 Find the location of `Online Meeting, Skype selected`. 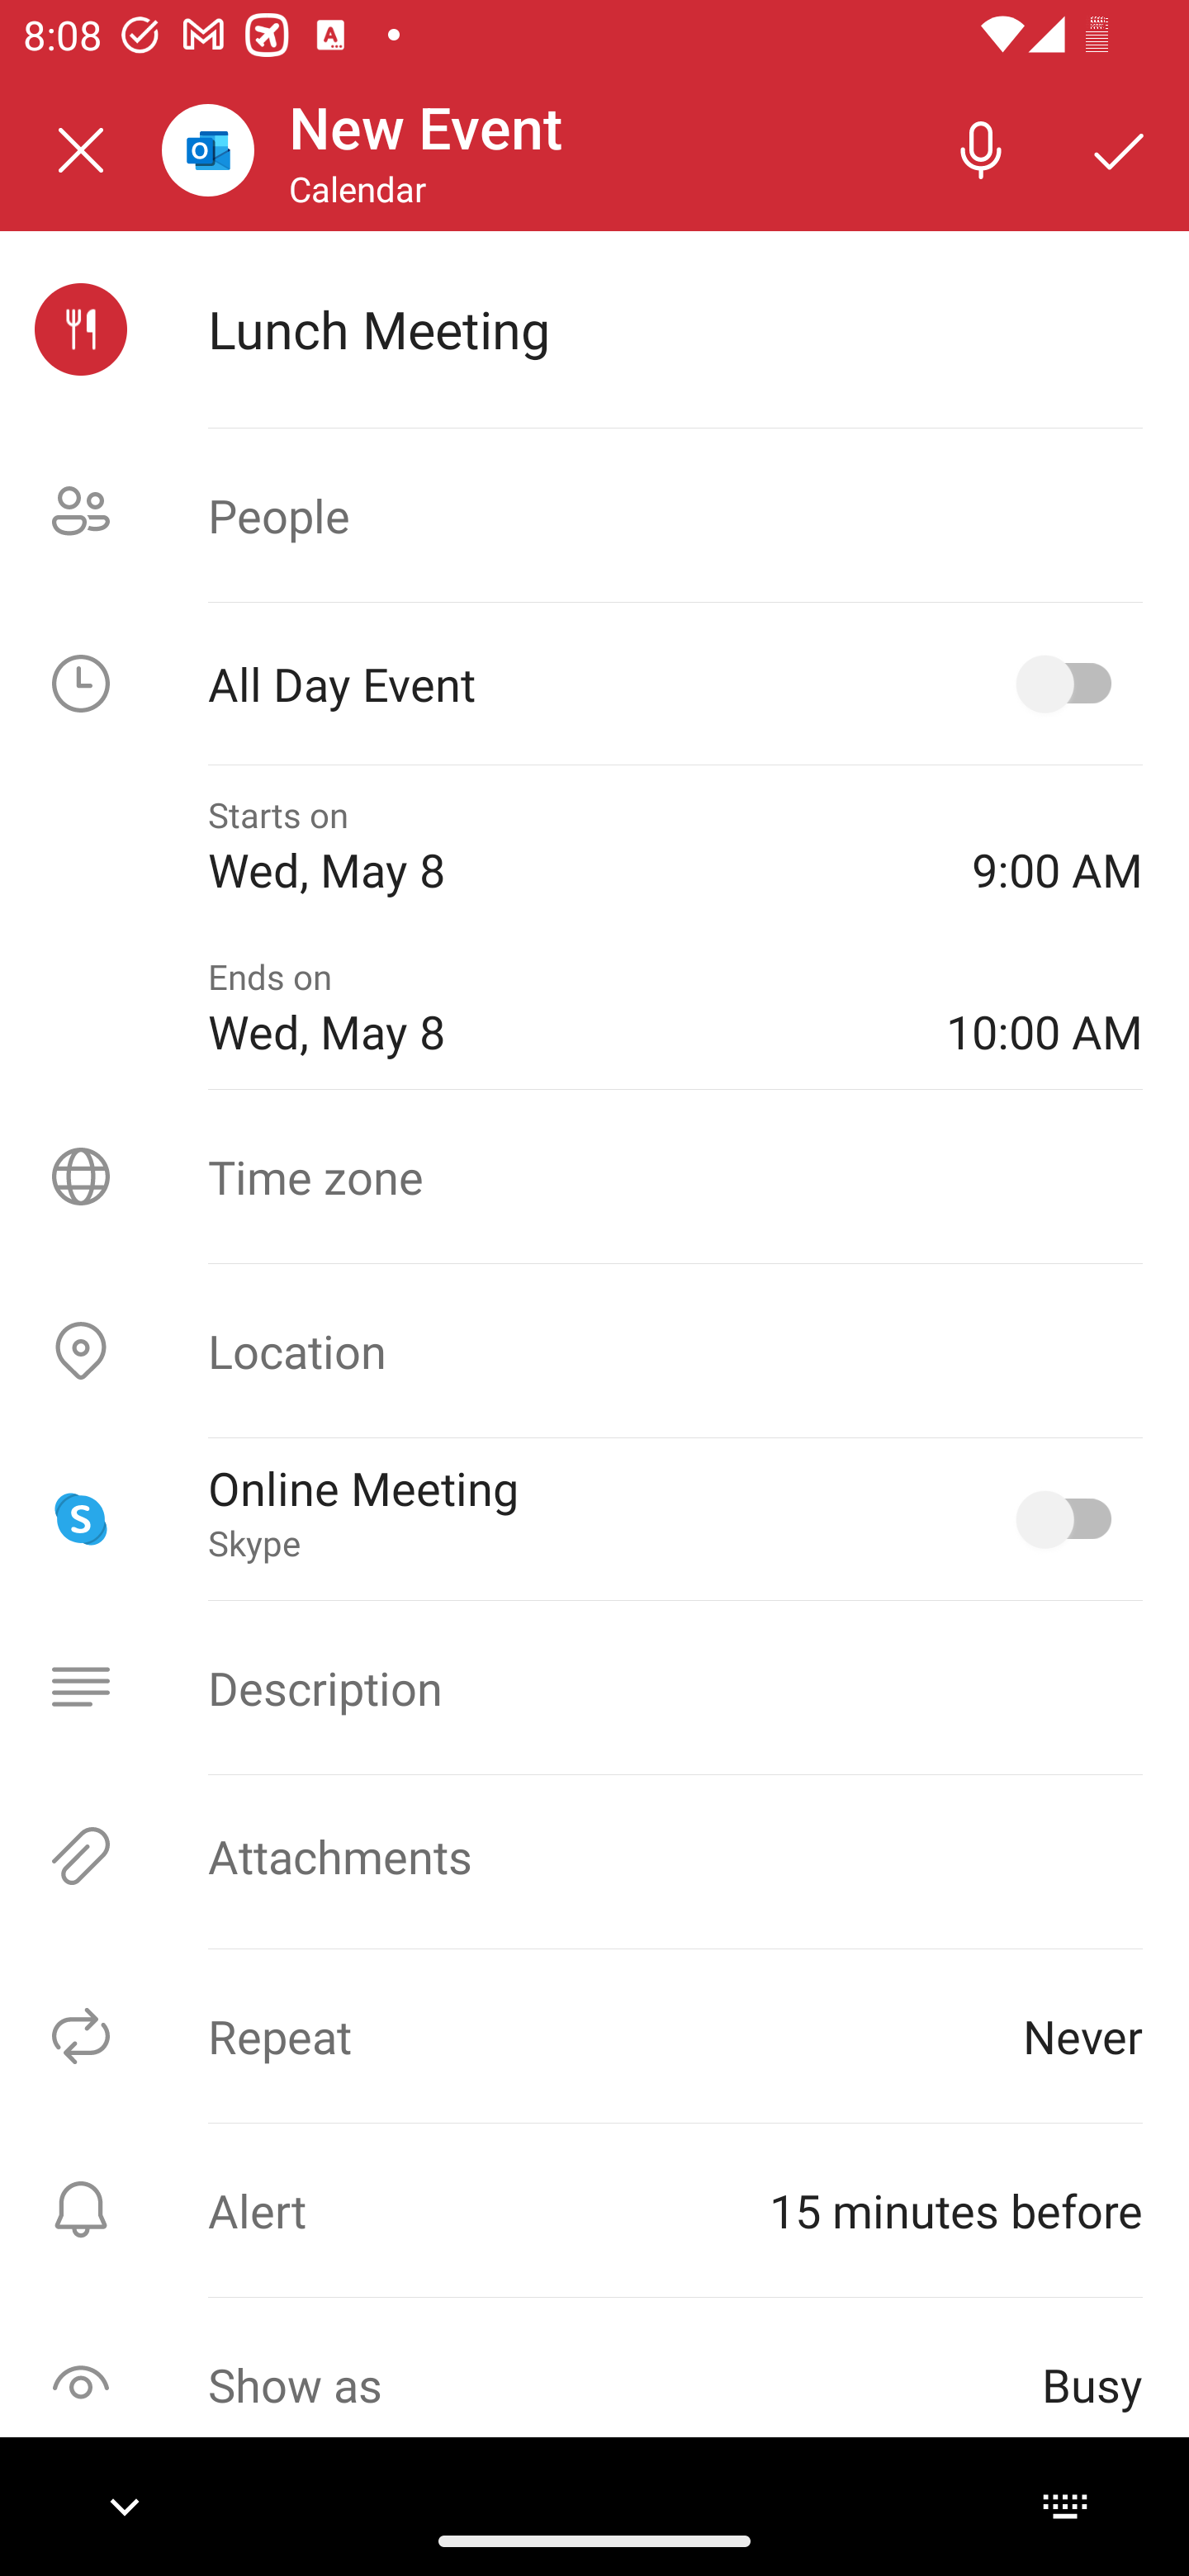

Online Meeting, Skype selected is located at coordinates (1070, 1518).